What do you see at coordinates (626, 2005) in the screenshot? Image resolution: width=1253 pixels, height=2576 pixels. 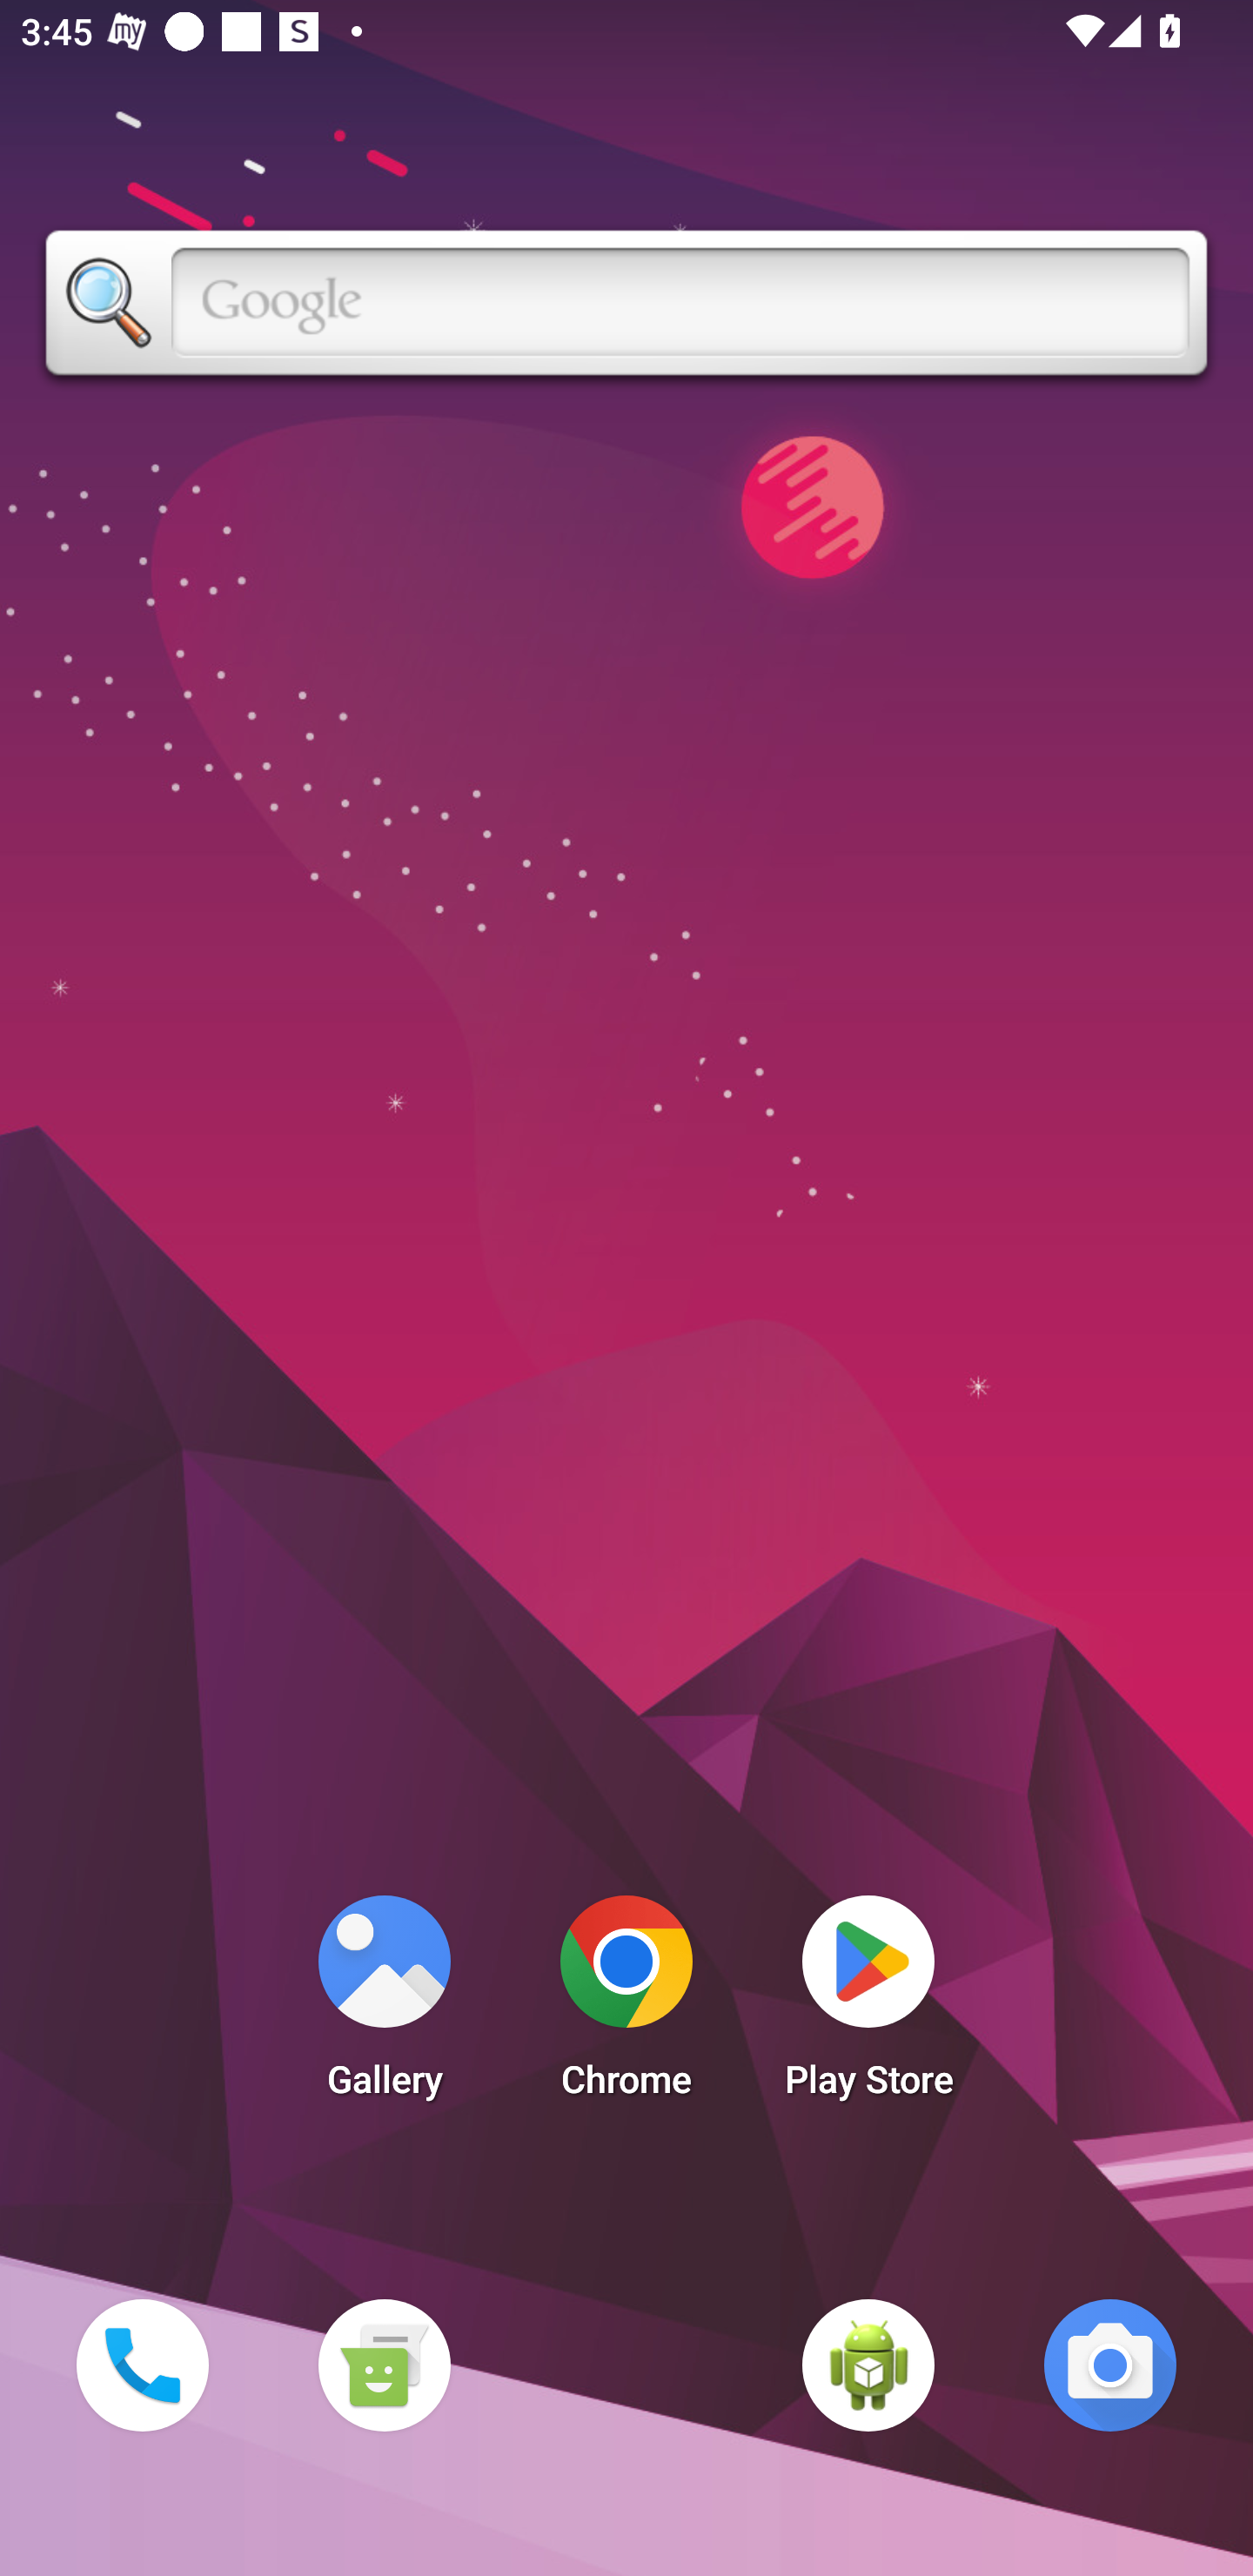 I see `Chrome` at bounding box center [626, 2005].